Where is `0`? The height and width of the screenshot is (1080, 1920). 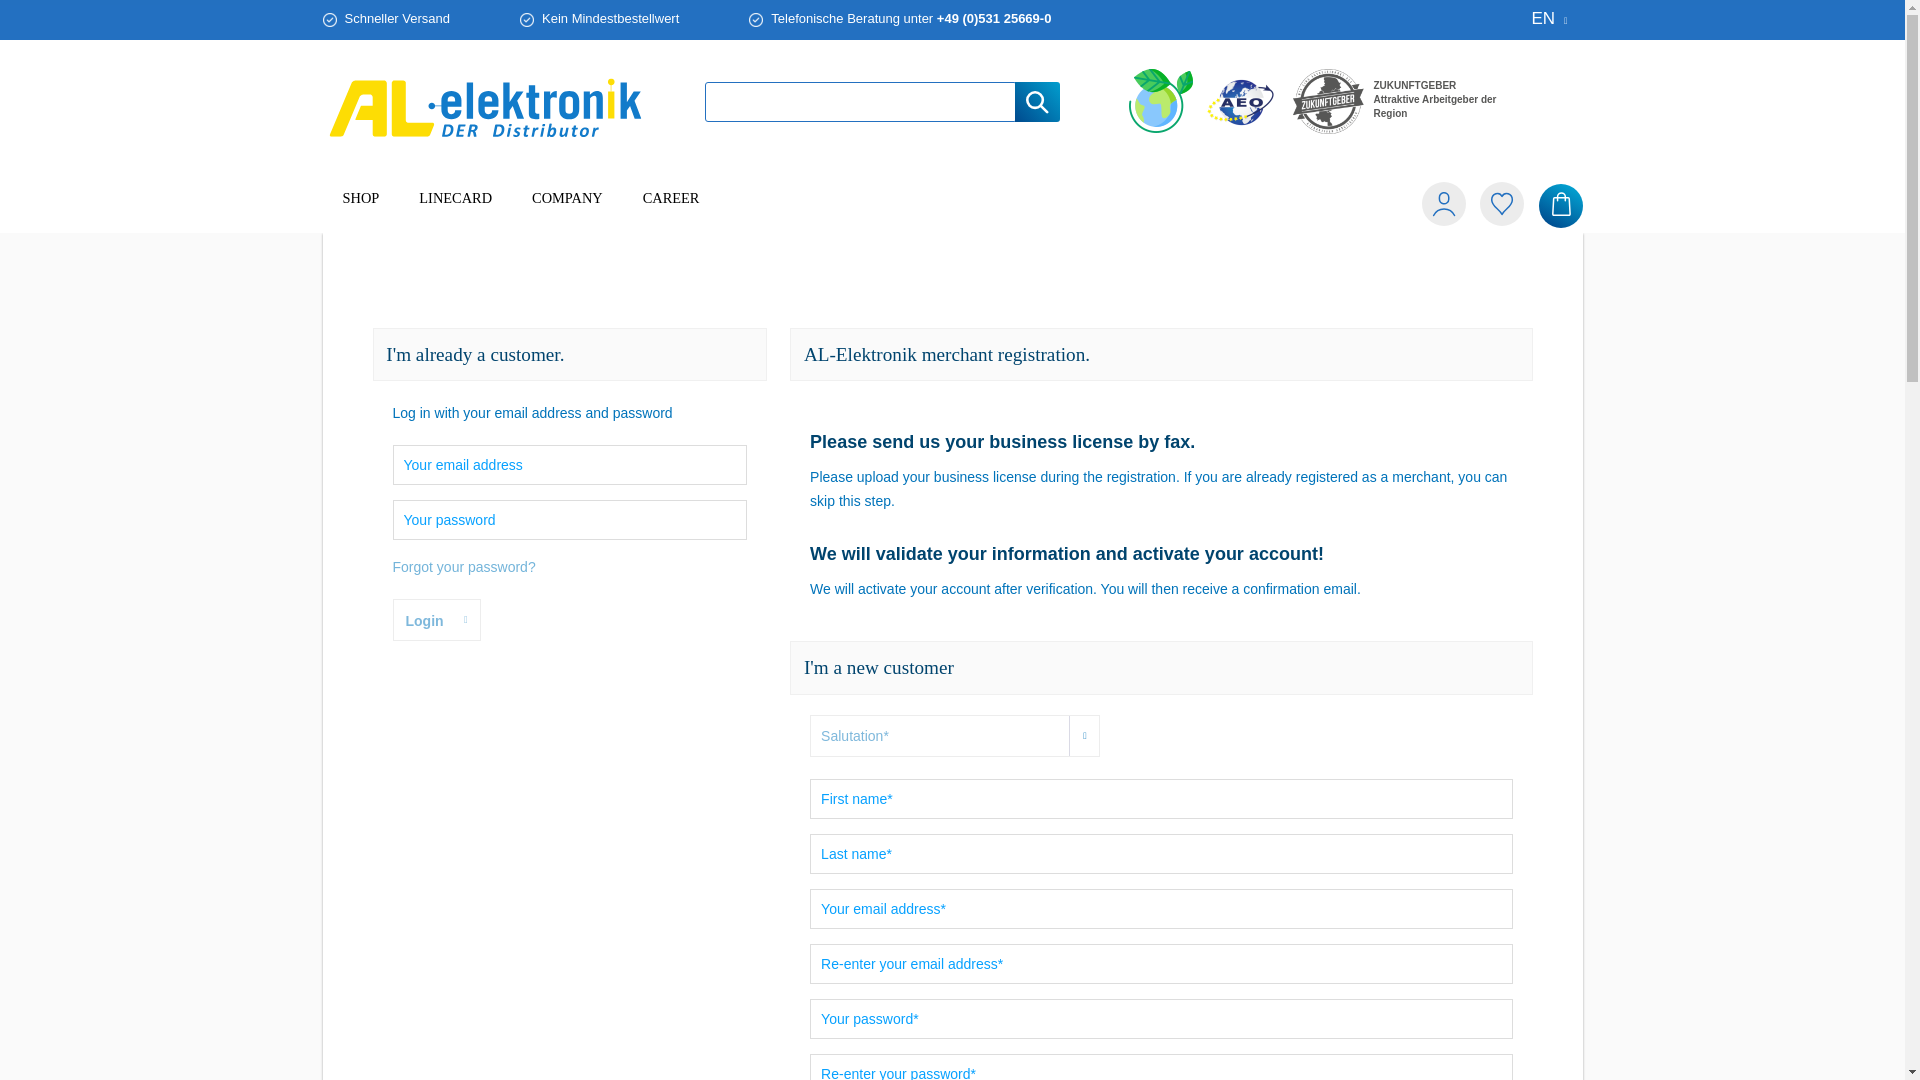 0 is located at coordinates (567, 206).